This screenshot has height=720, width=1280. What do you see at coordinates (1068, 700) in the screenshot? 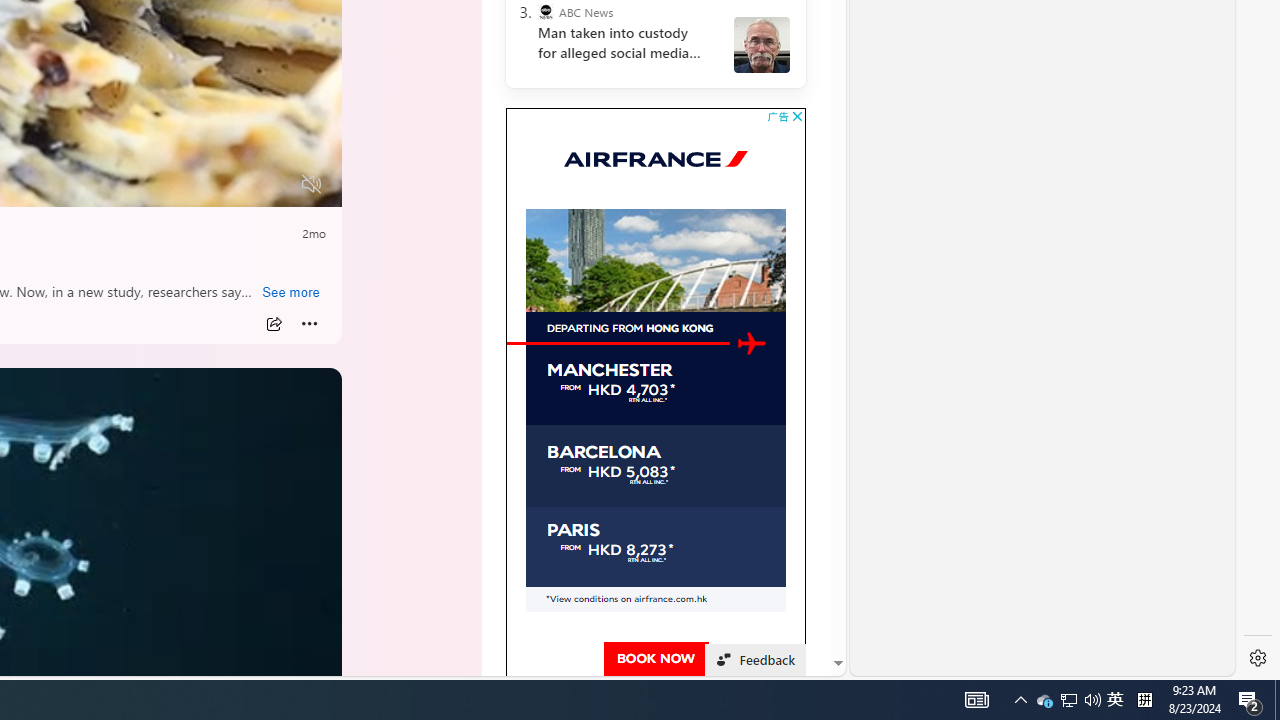
I see `User Promoted Notification Area` at bounding box center [1068, 700].